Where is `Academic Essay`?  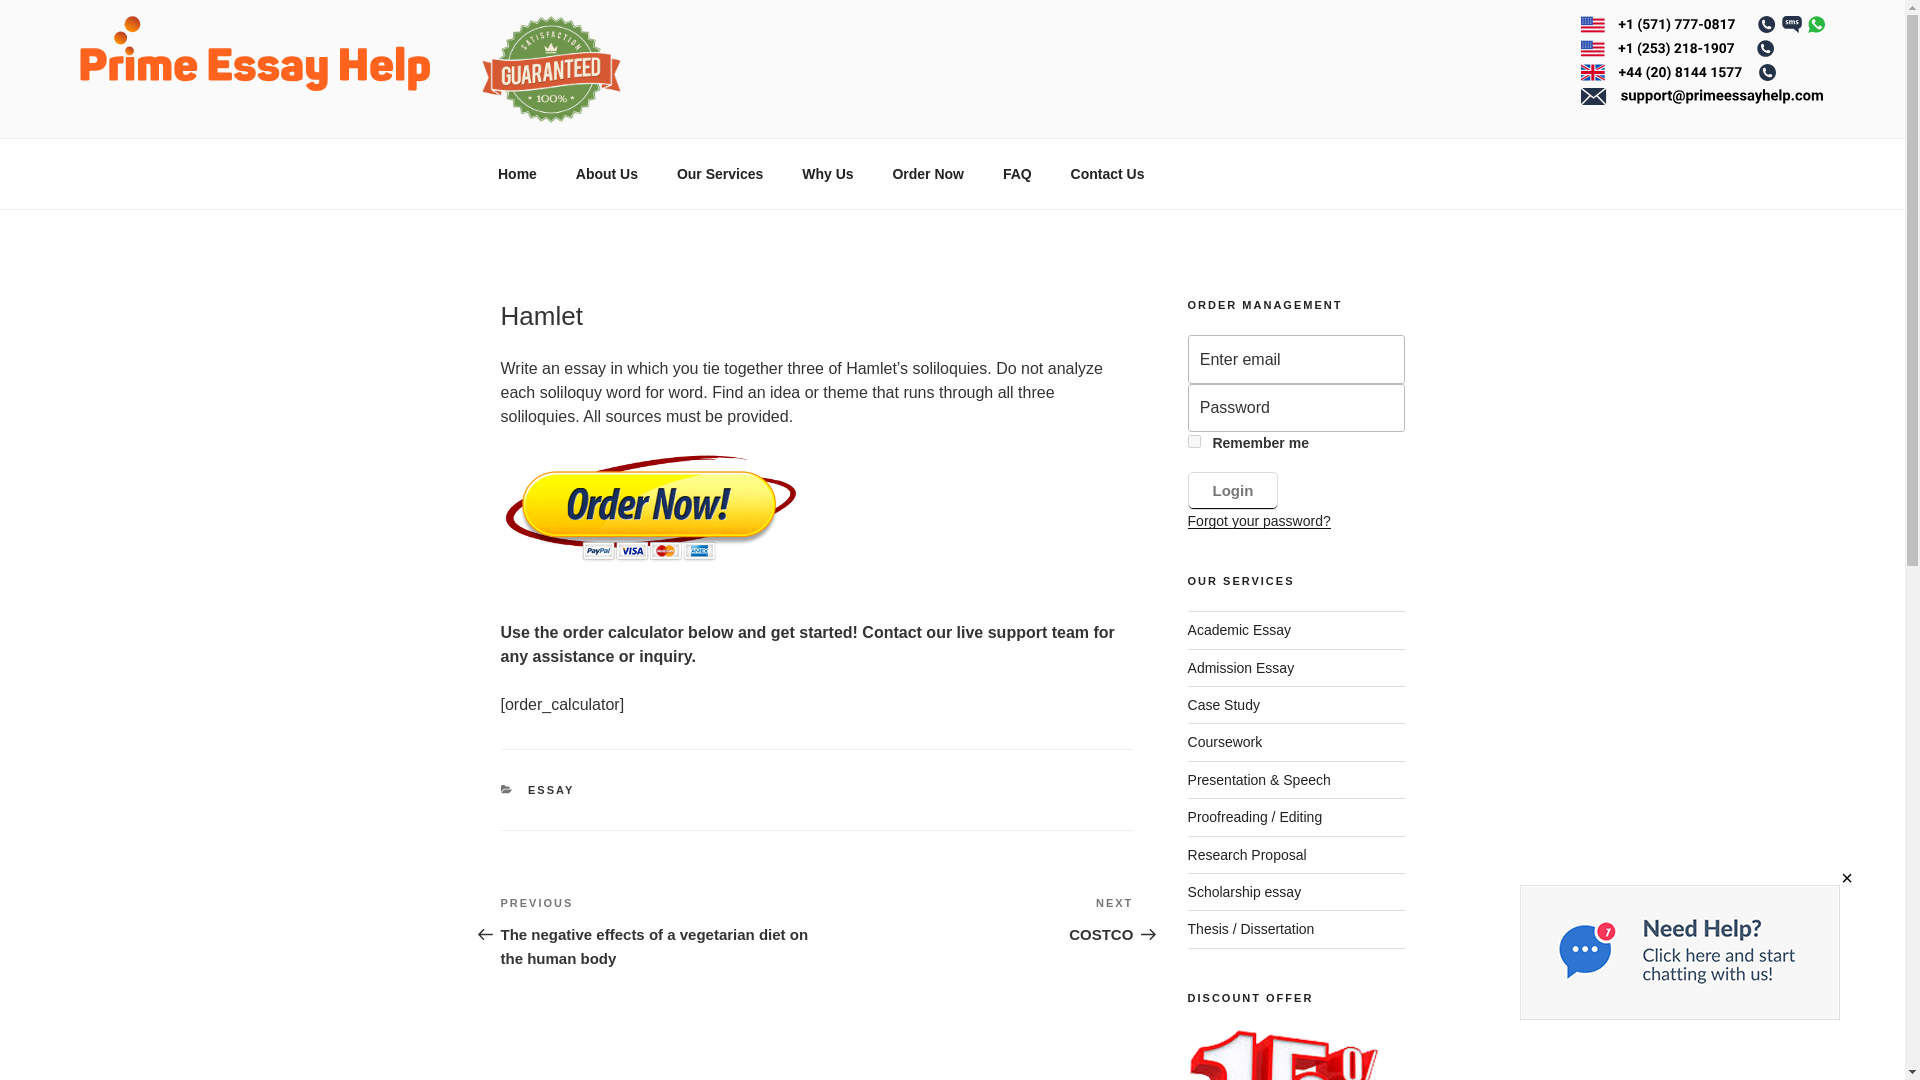 Academic Essay is located at coordinates (1233, 490).